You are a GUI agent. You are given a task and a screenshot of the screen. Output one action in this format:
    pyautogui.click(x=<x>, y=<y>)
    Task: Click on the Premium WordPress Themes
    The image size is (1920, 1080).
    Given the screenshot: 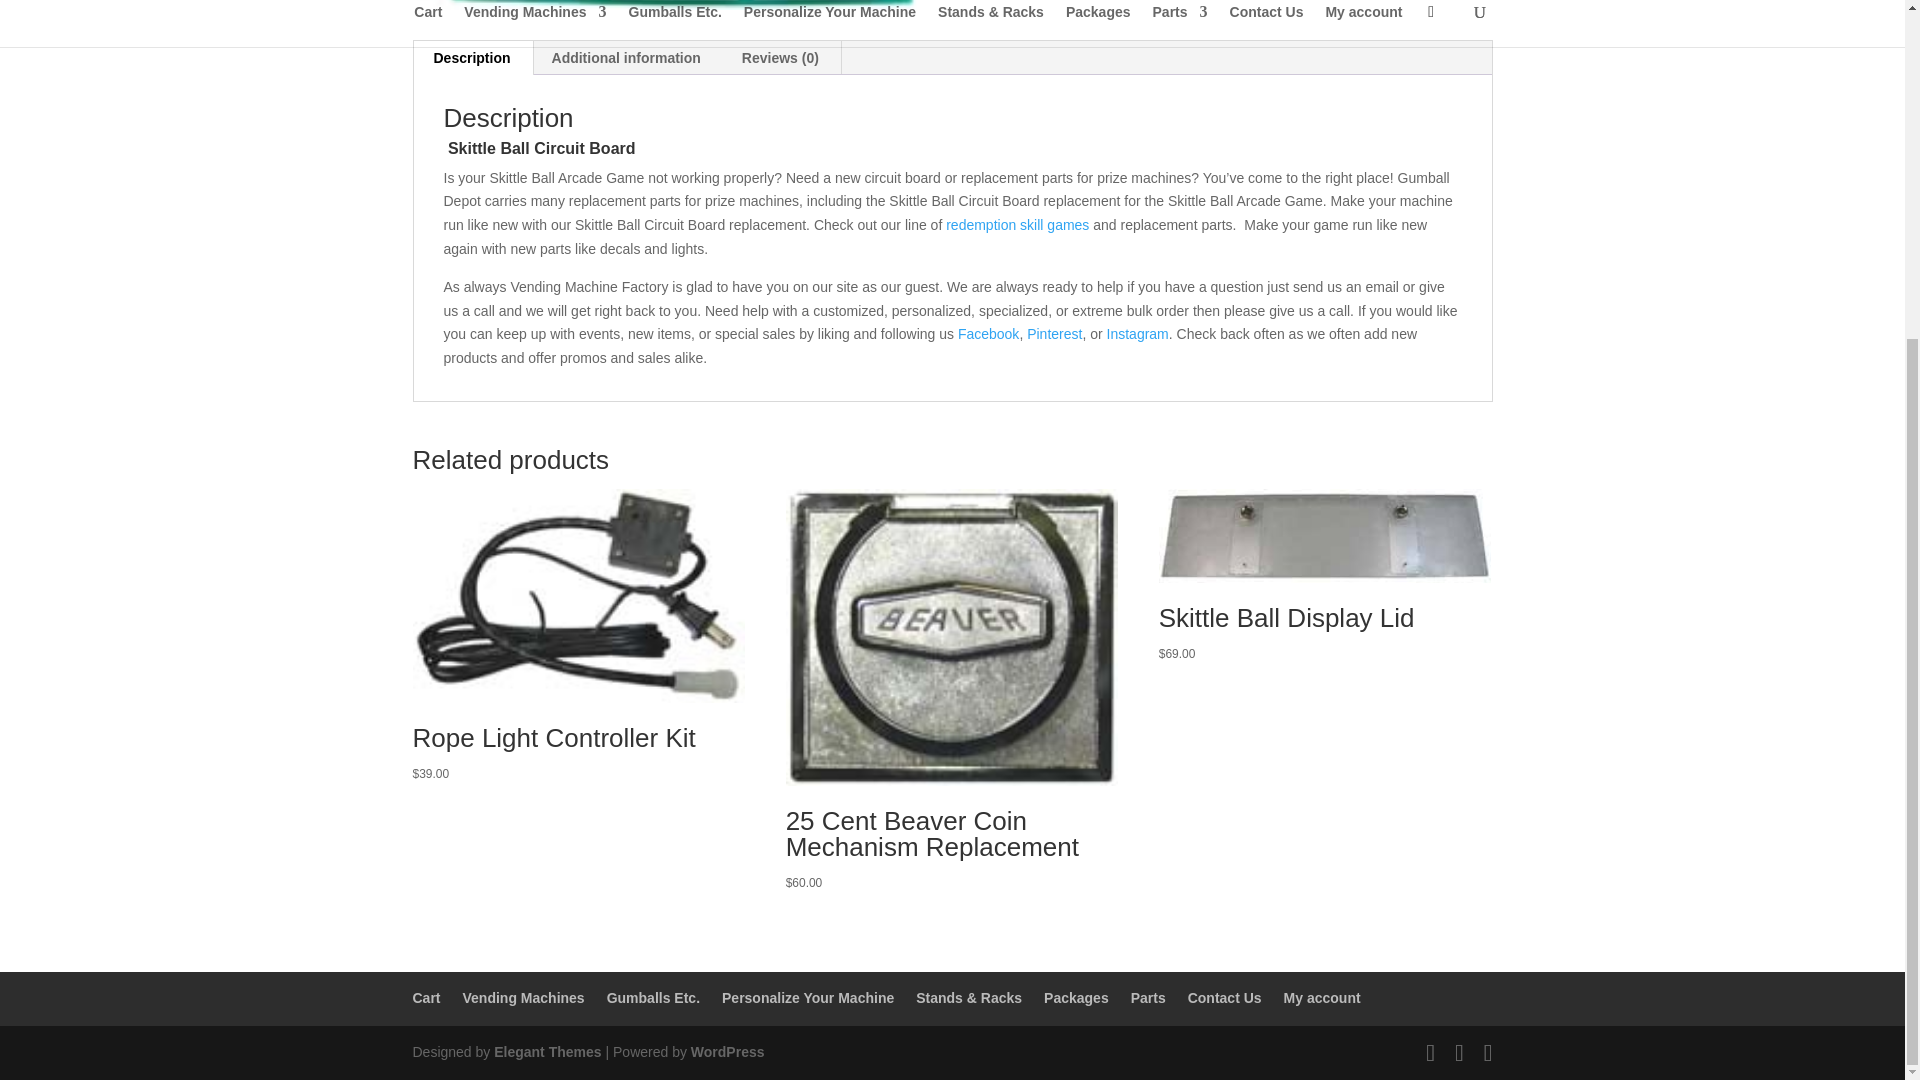 What is the action you would take?
    pyautogui.click(x=546, y=1052)
    